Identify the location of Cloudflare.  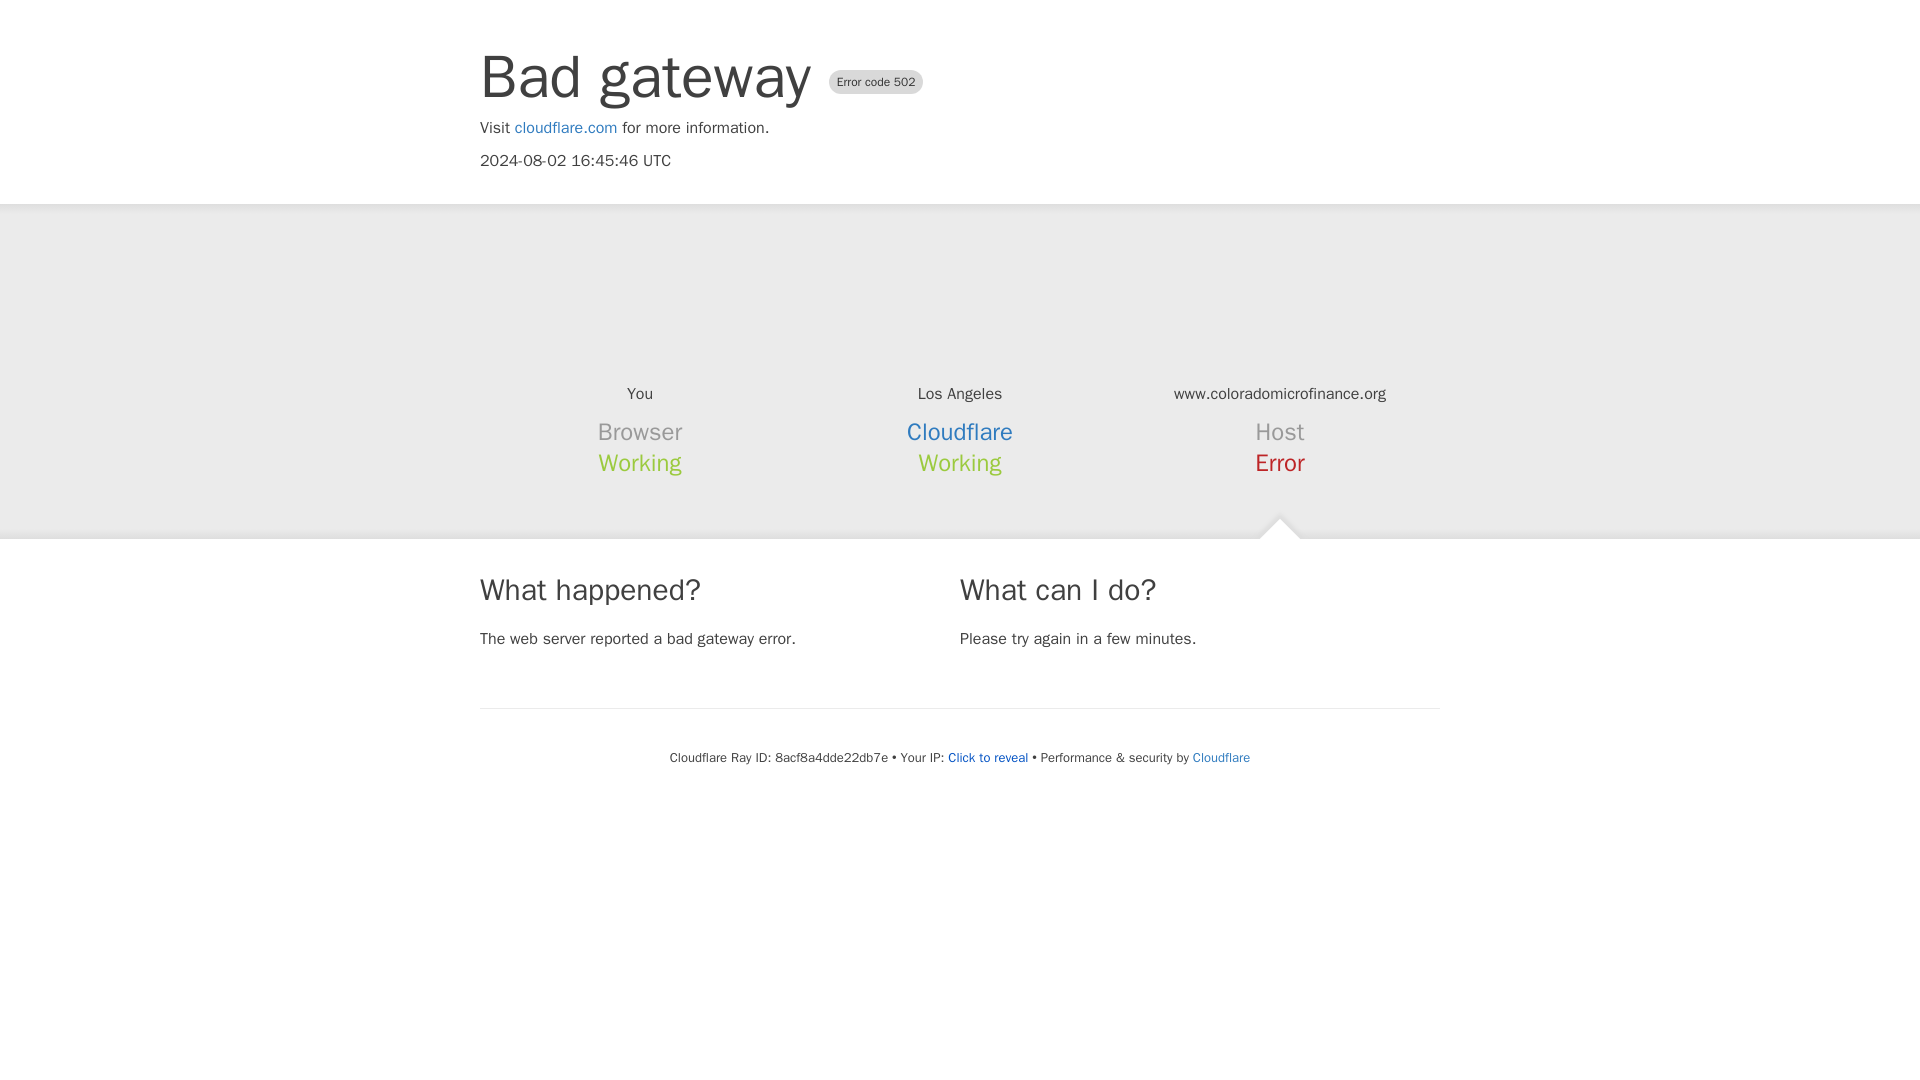
(960, 432).